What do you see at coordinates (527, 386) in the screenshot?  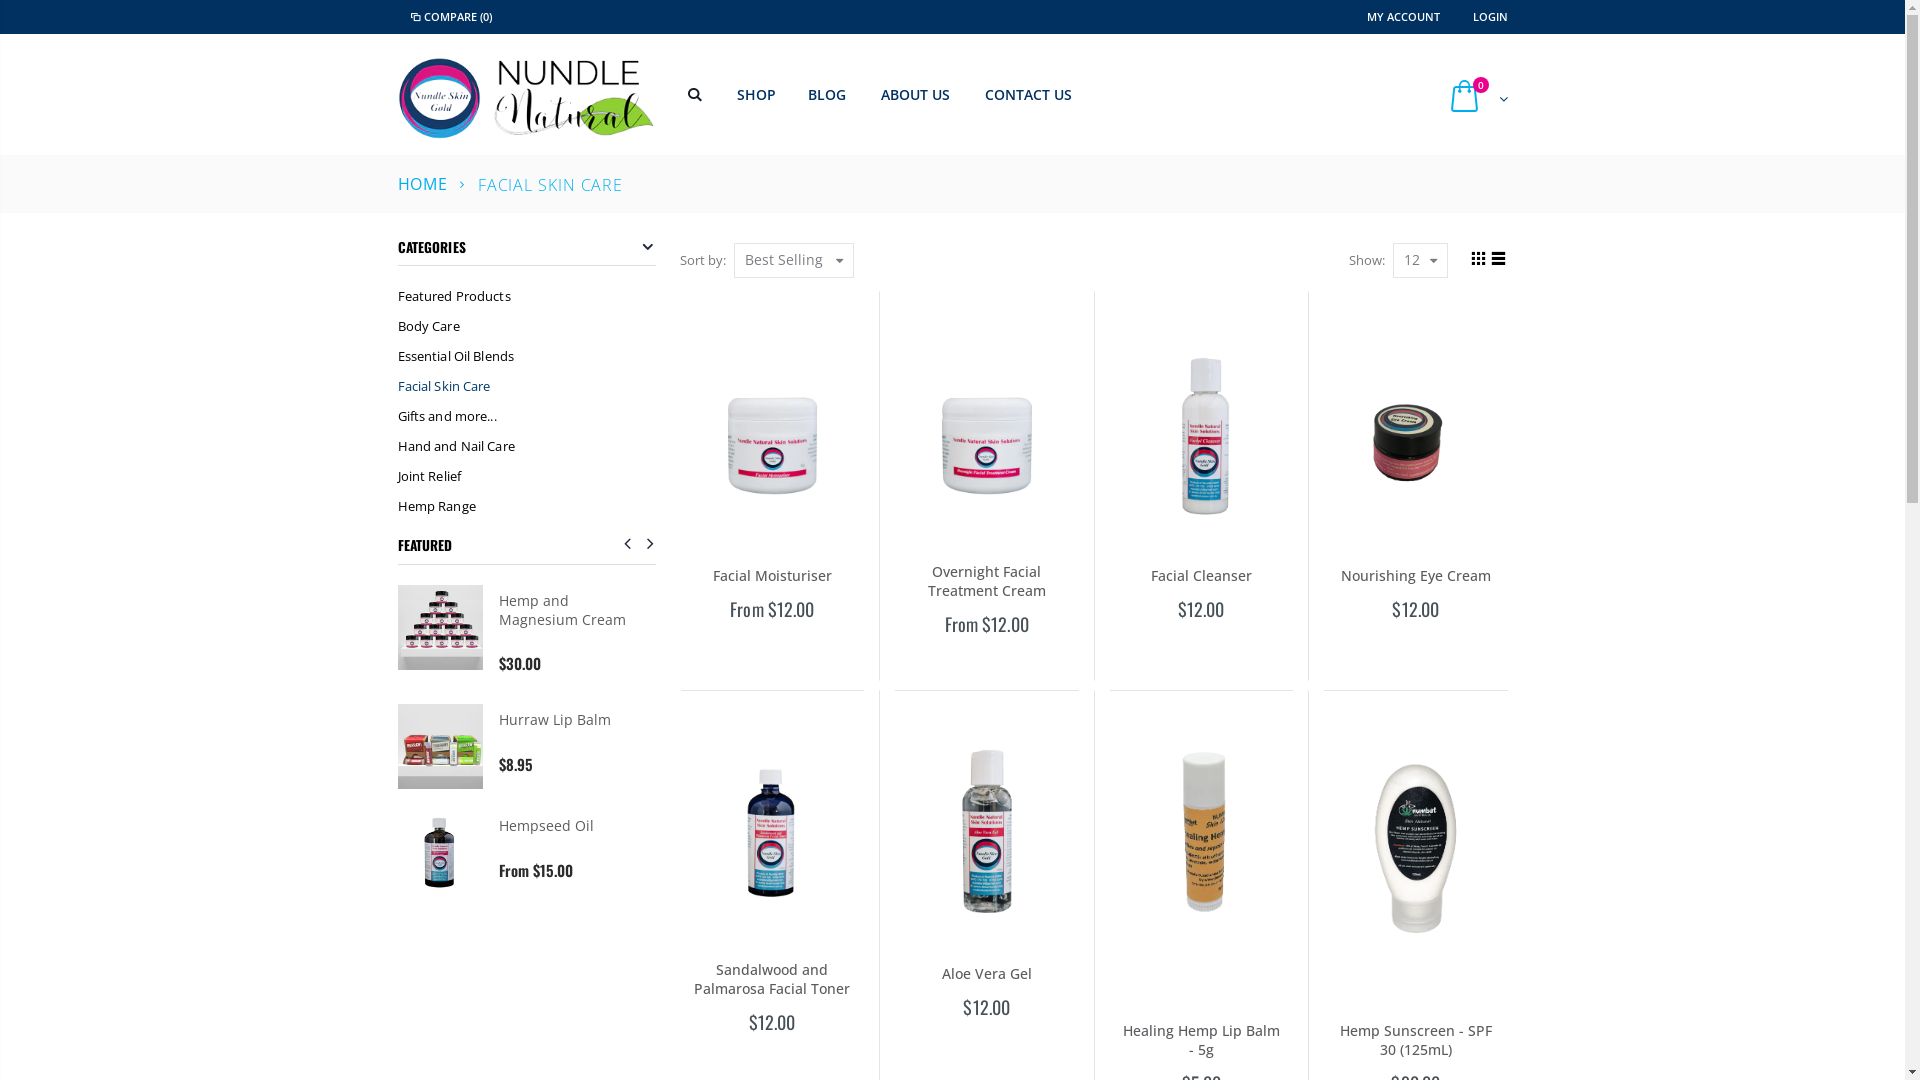 I see `Facial Skin Care` at bounding box center [527, 386].